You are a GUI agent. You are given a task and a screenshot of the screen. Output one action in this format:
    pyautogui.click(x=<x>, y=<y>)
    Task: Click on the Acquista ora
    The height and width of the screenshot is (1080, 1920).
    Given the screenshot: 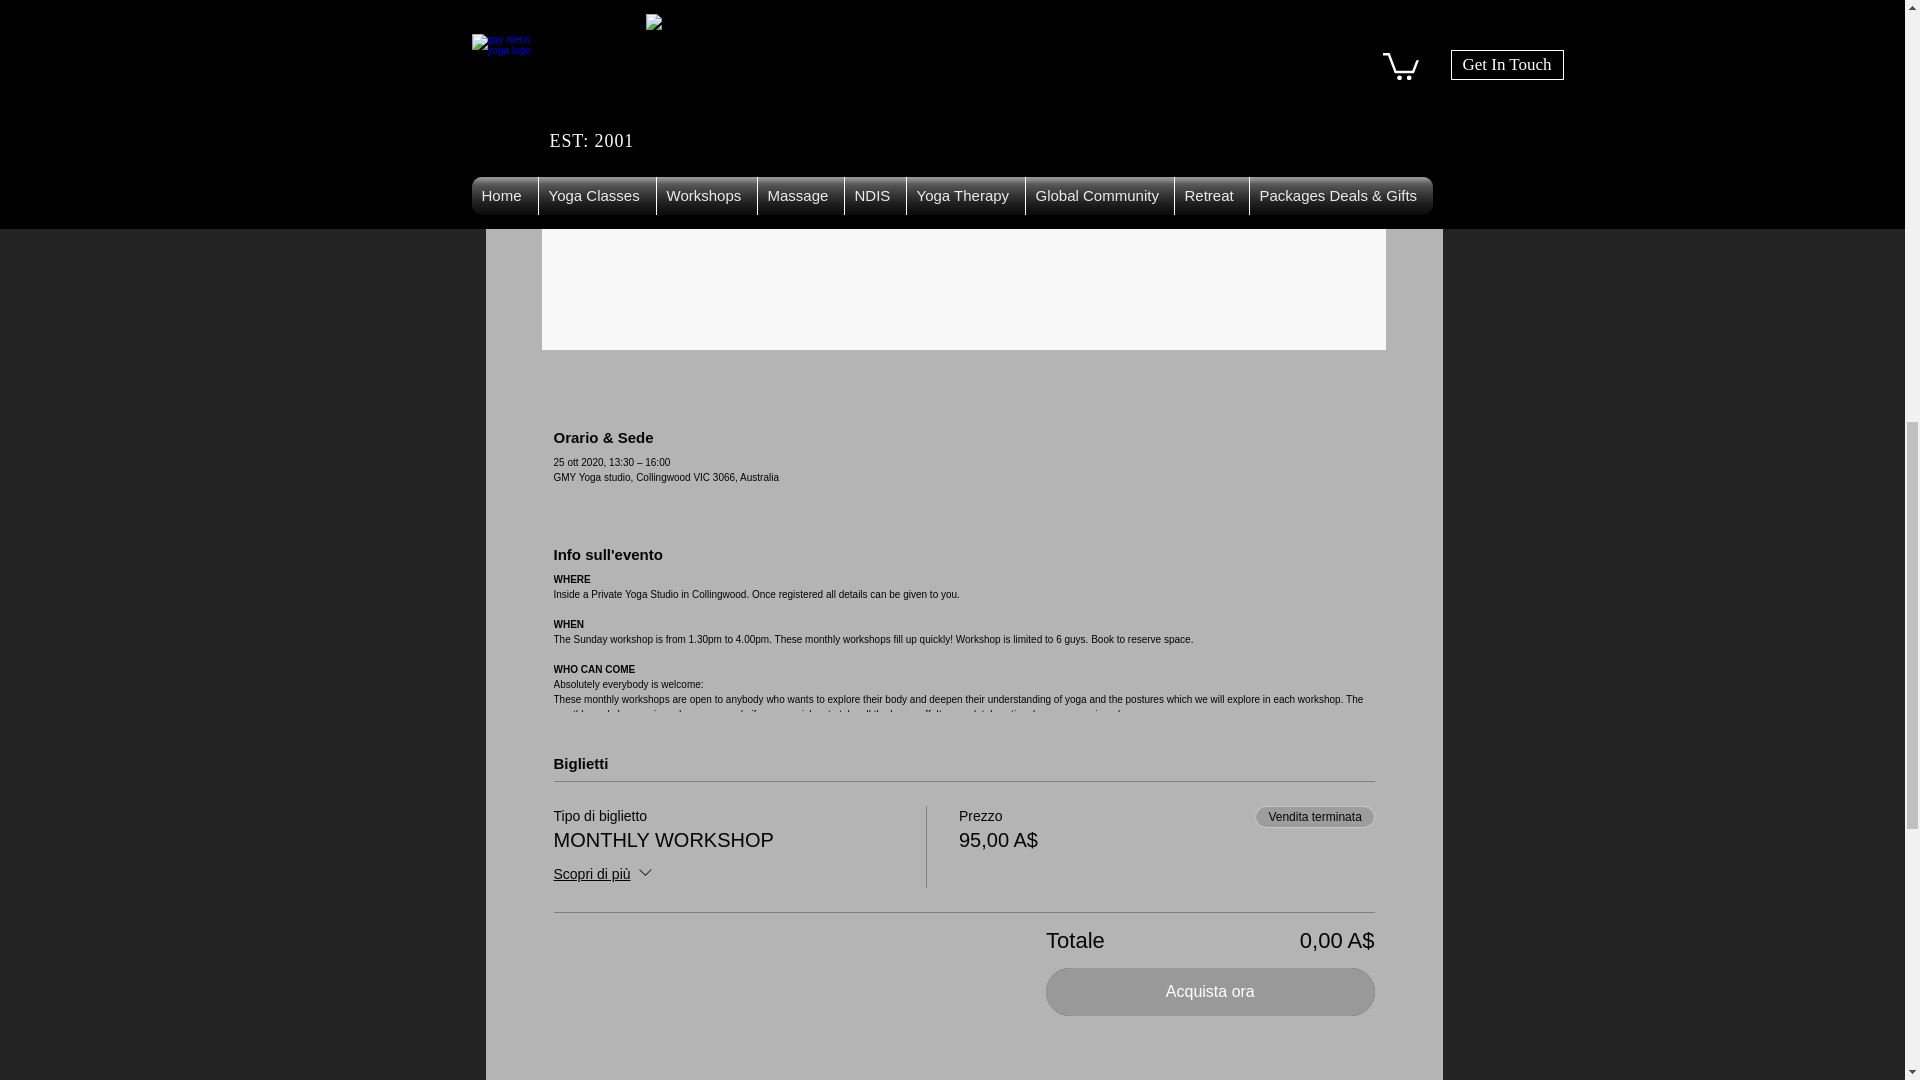 What is the action you would take?
    pyautogui.click(x=1210, y=992)
    